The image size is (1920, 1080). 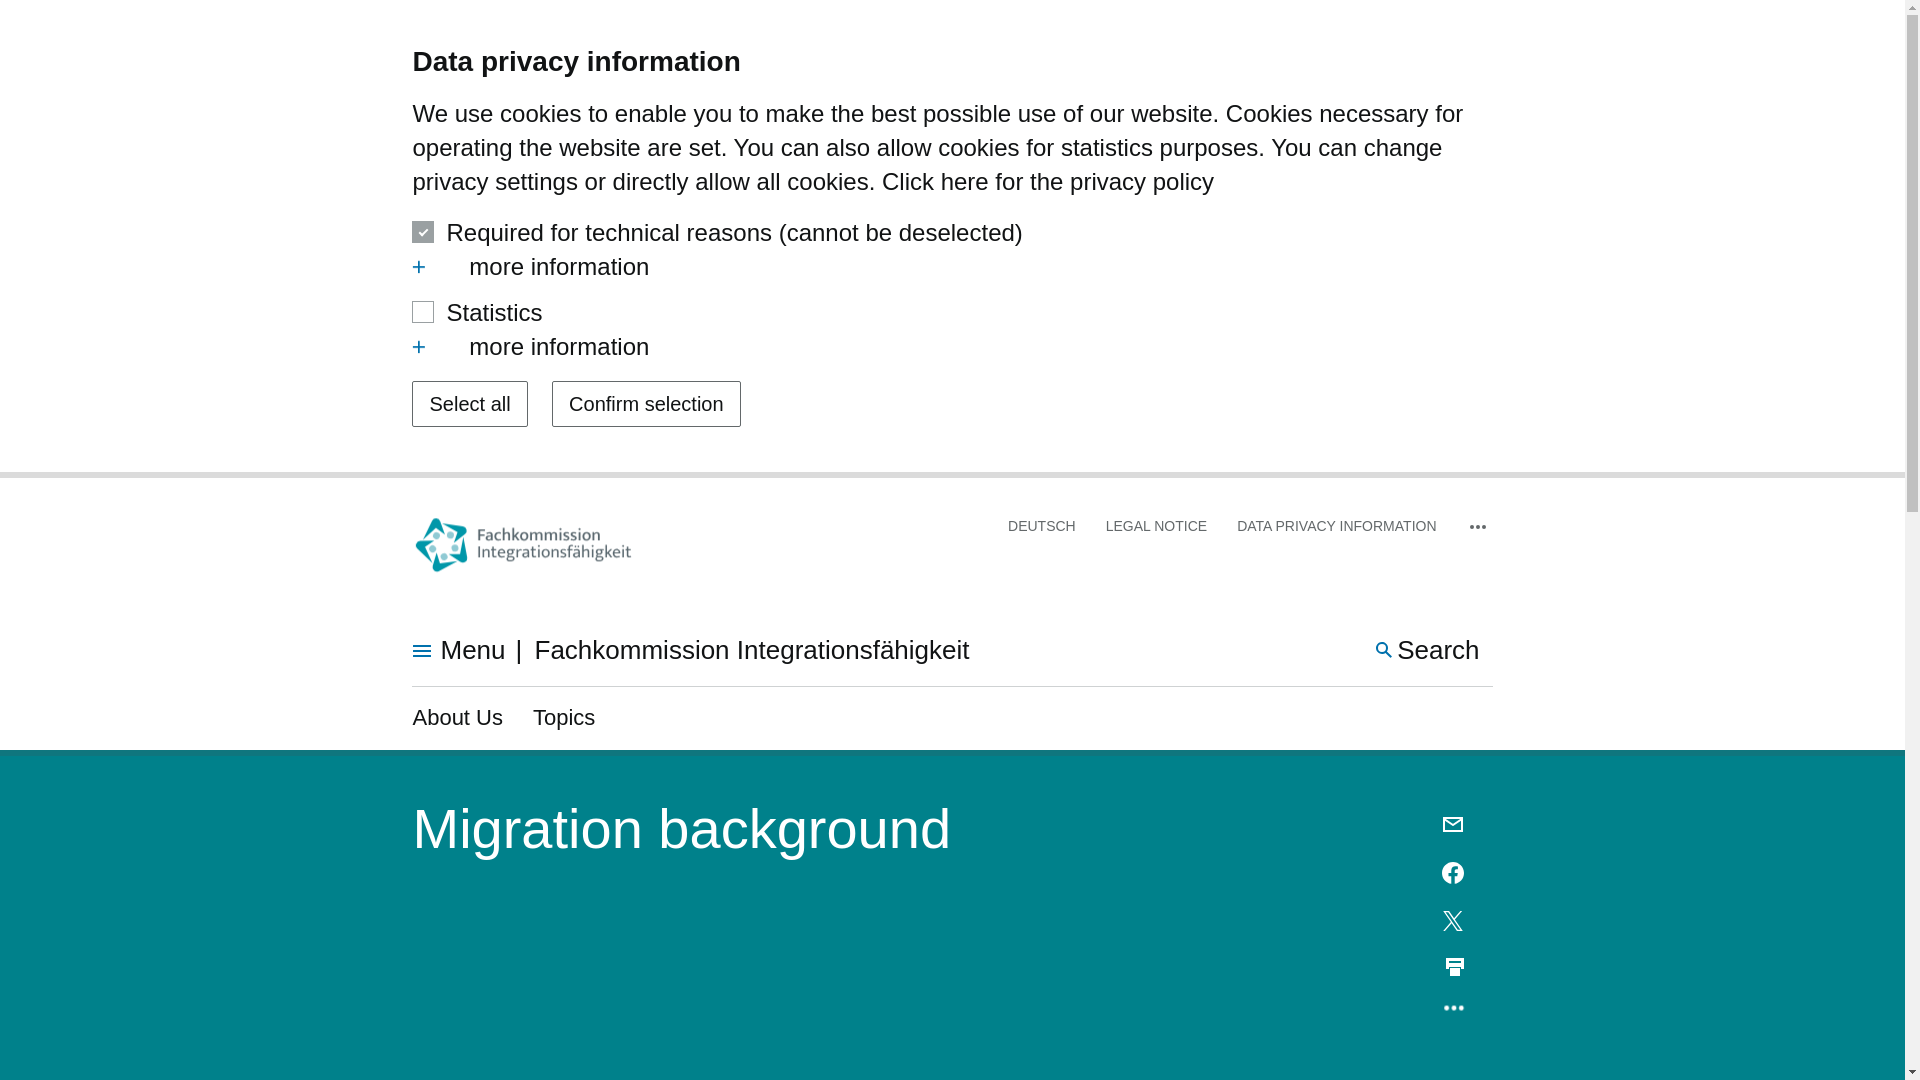 What do you see at coordinates (1454, 872) in the screenshot?
I see `TWITTER, MIGRATION BACKGROUND` at bounding box center [1454, 872].